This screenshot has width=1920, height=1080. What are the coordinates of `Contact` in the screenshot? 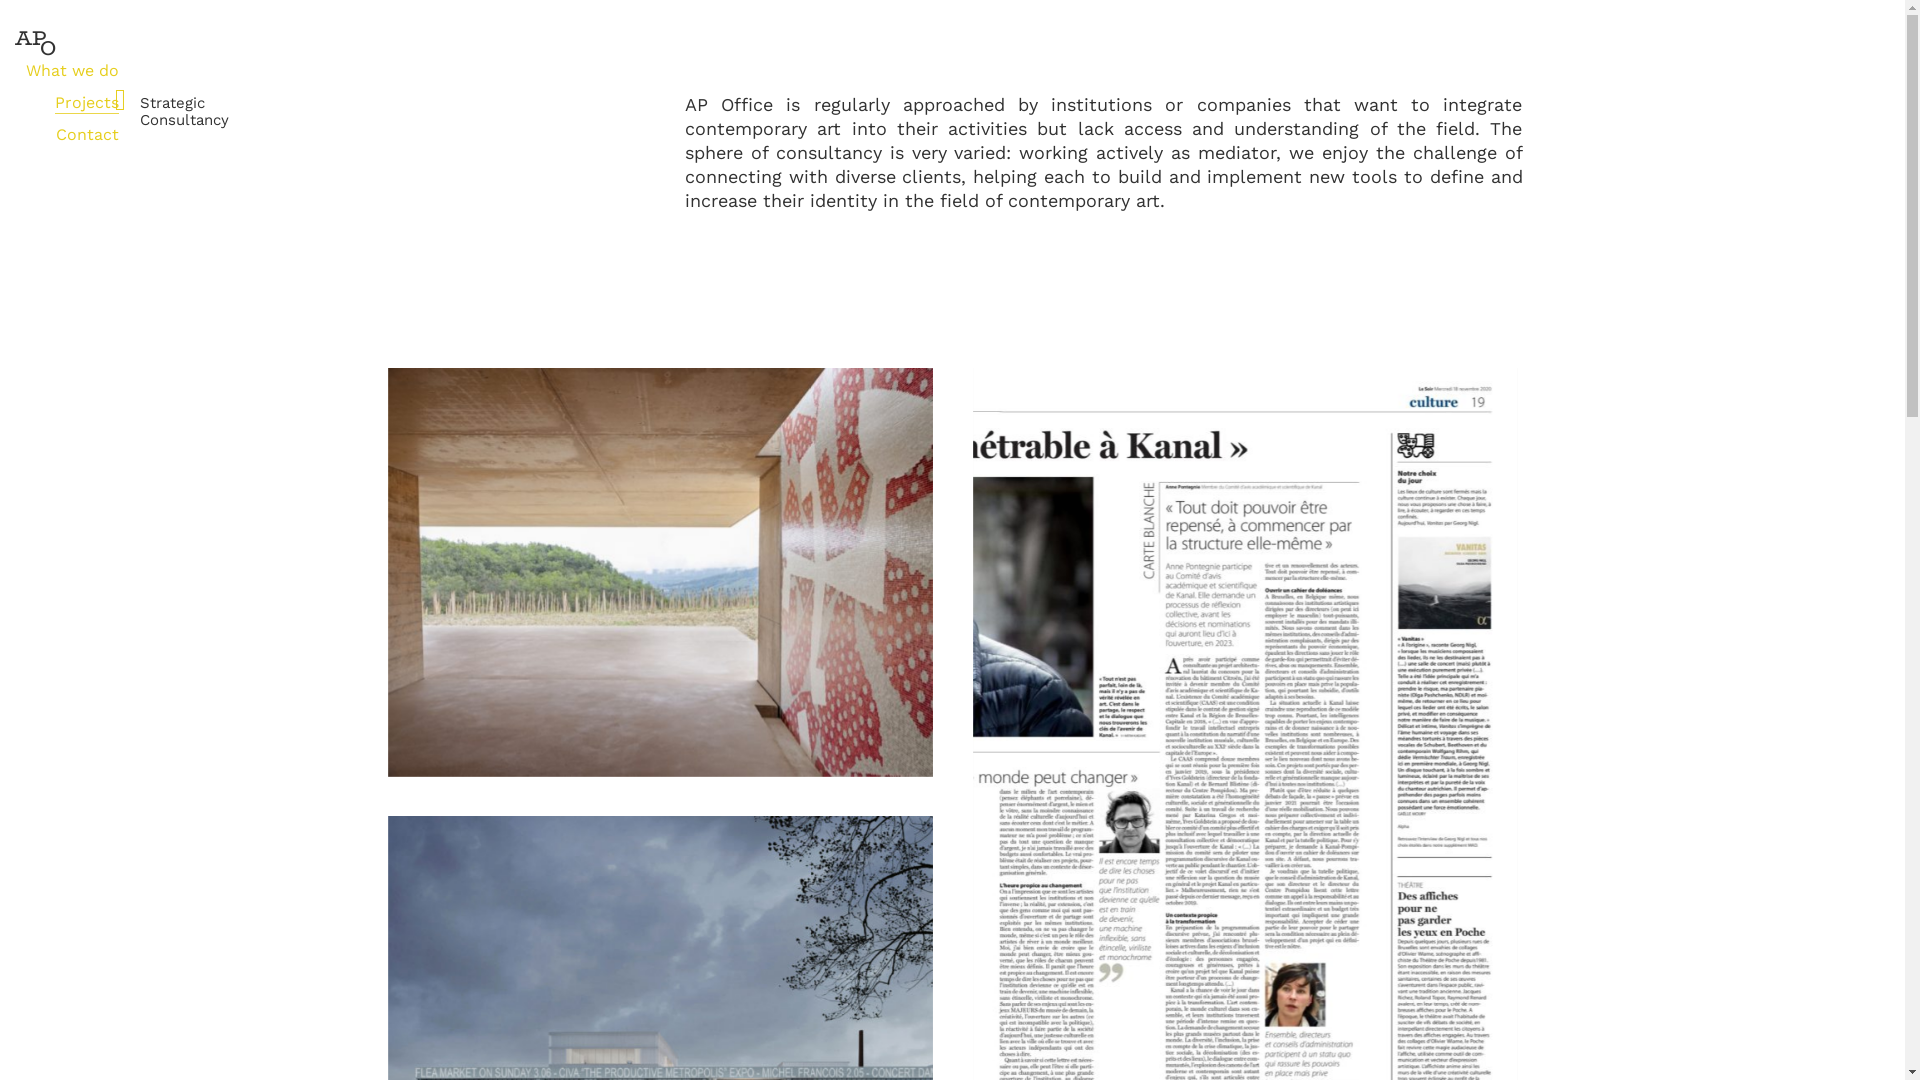 It's located at (88, 134).